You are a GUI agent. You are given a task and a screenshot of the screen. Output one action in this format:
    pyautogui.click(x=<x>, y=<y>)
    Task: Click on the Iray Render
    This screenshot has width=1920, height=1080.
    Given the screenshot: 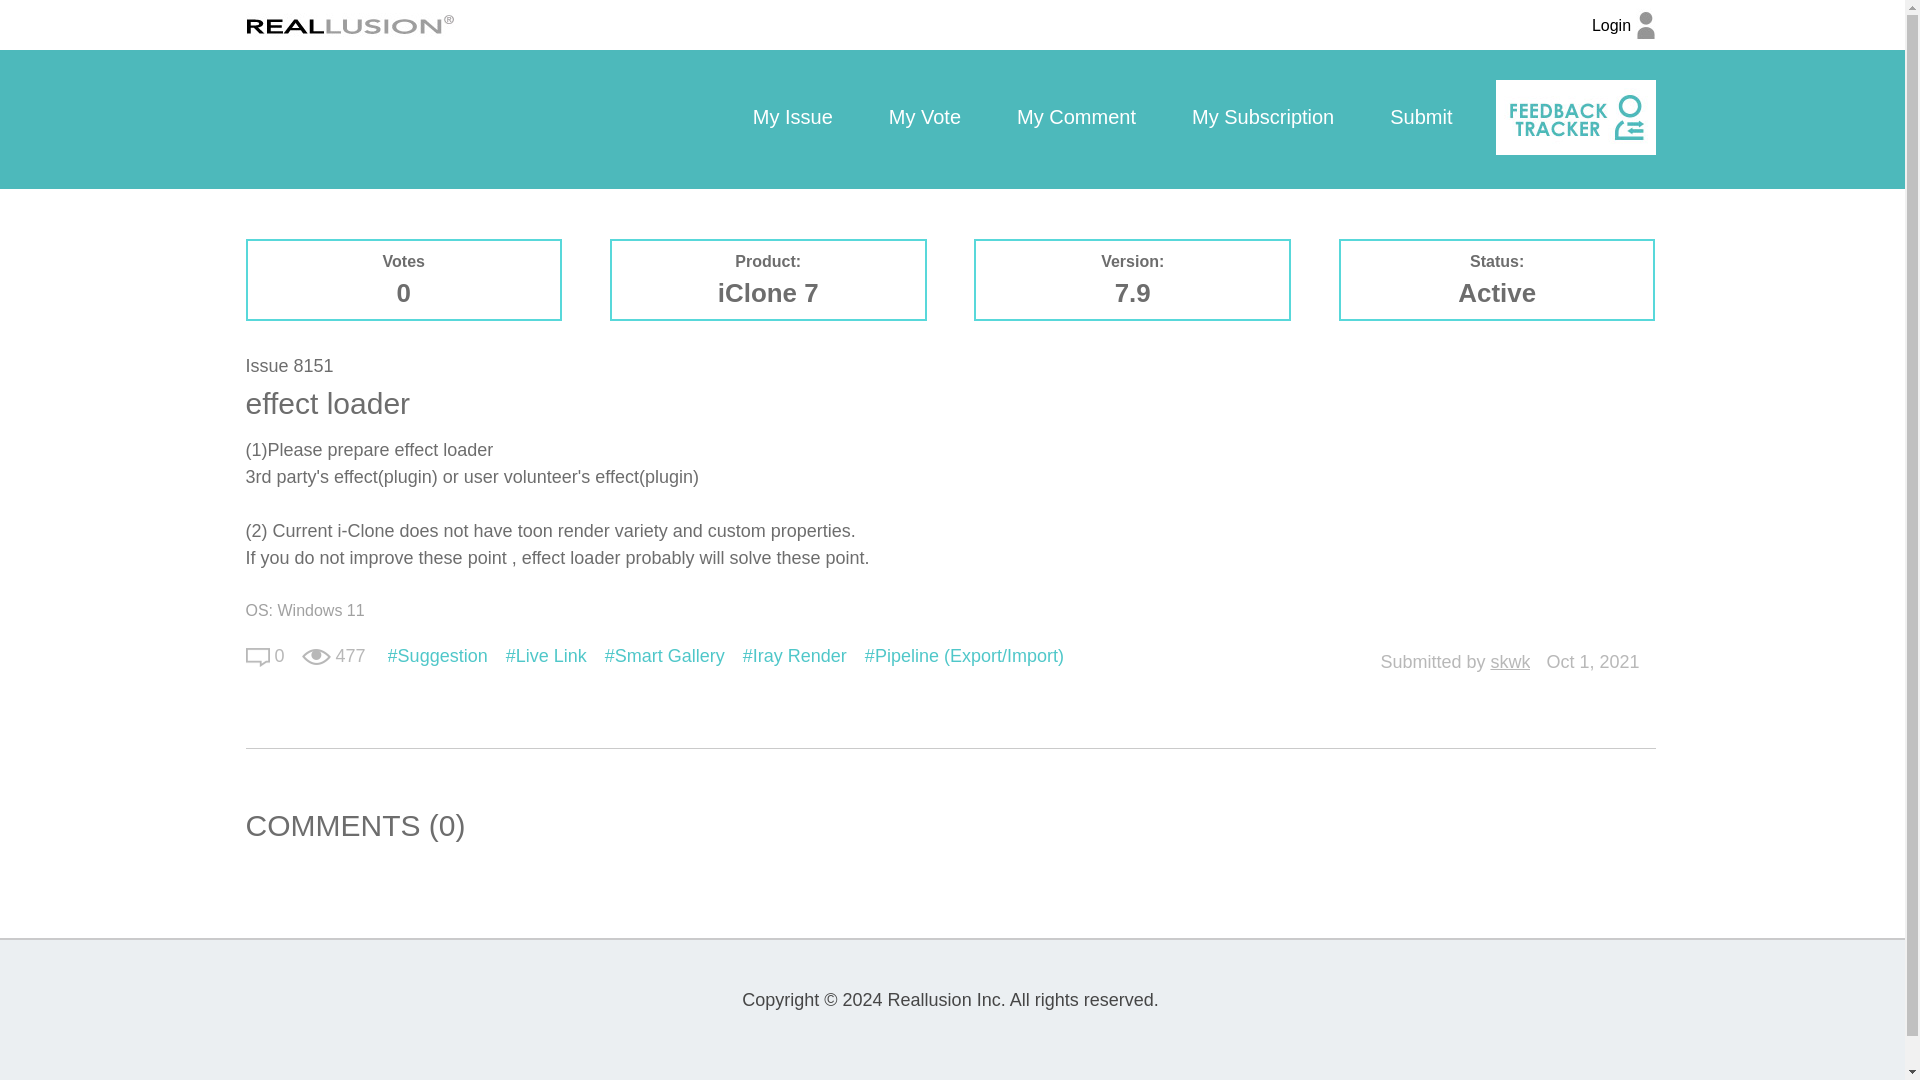 What is the action you would take?
    pyautogui.click(x=794, y=656)
    